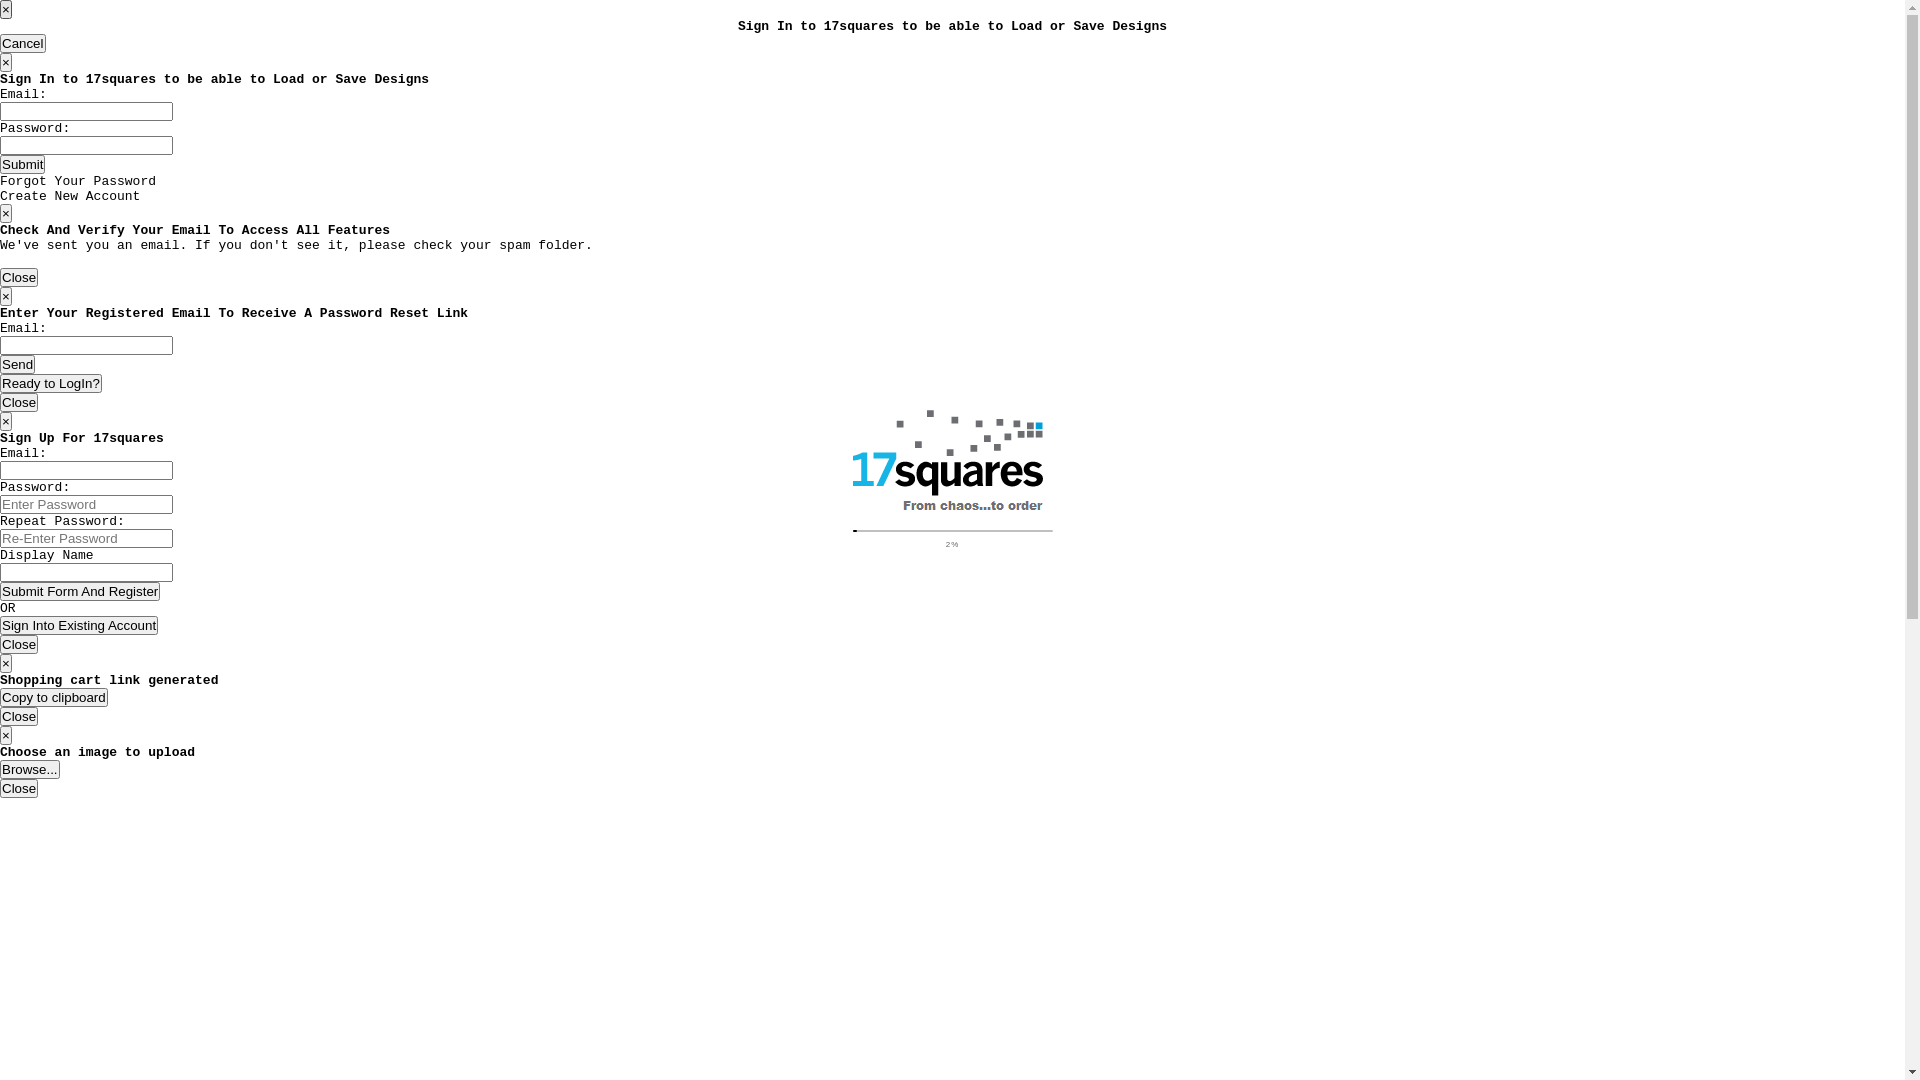 This screenshot has height=1080, width=1920. Describe the element at coordinates (70, 196) in the screenshot. I see `Create New Account` at that location.